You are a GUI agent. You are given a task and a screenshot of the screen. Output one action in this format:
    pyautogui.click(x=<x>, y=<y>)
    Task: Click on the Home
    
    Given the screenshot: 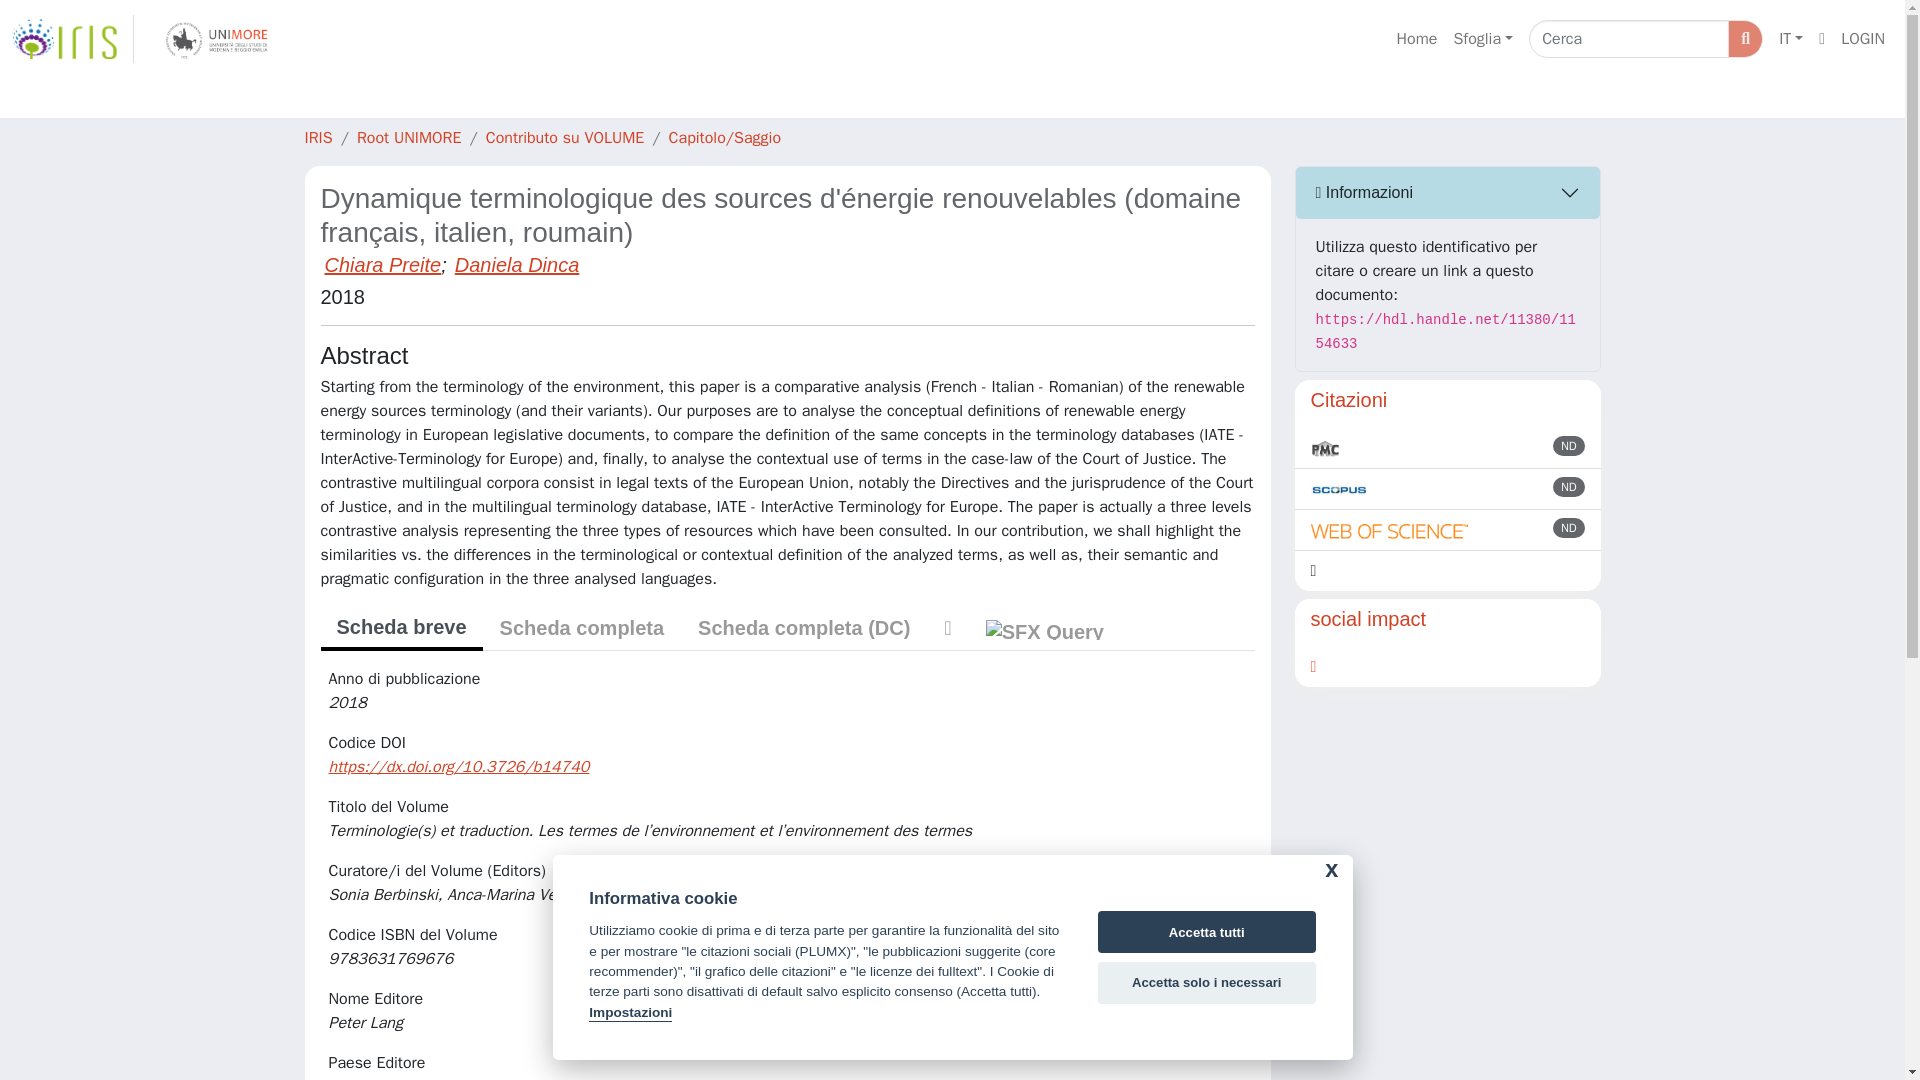 What is the action you would take?
    pyautogui.click(x=1416, y=39)
    